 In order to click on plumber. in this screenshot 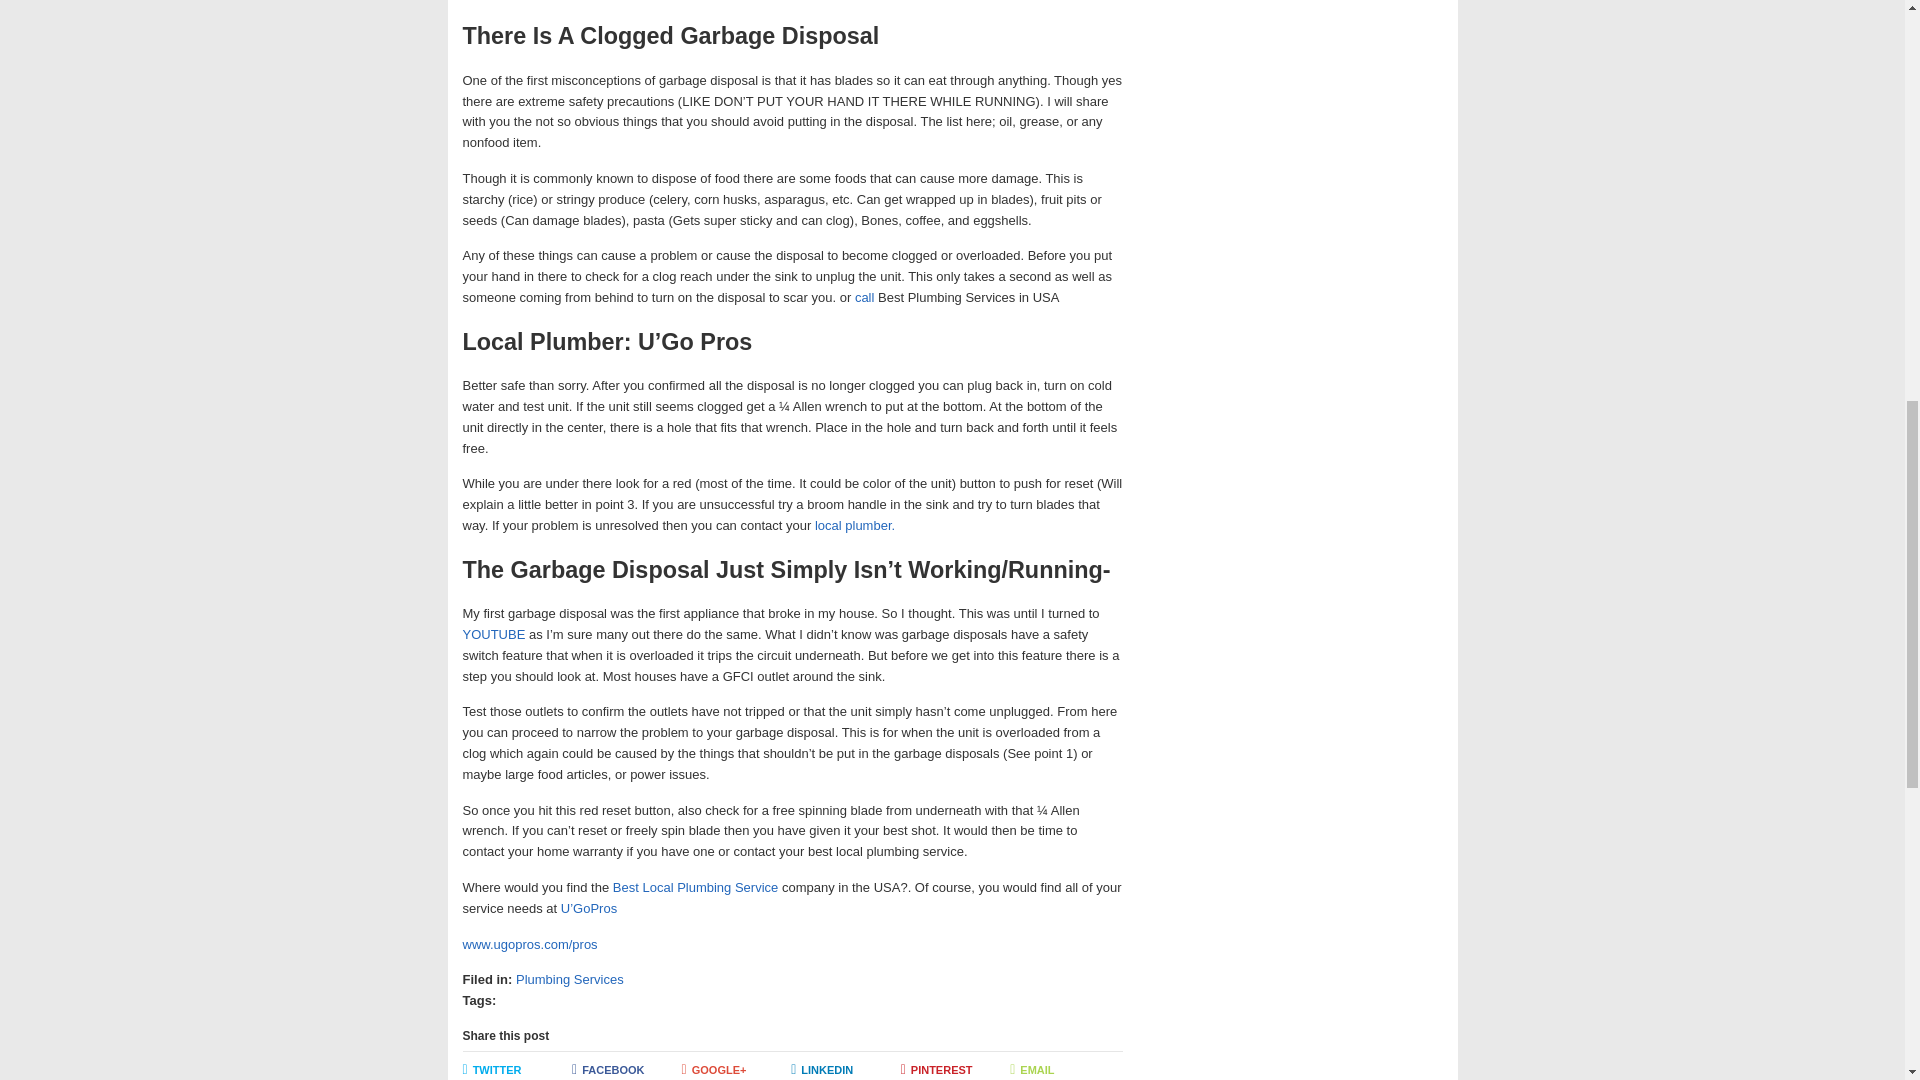, I will do `click(869, 526)`.